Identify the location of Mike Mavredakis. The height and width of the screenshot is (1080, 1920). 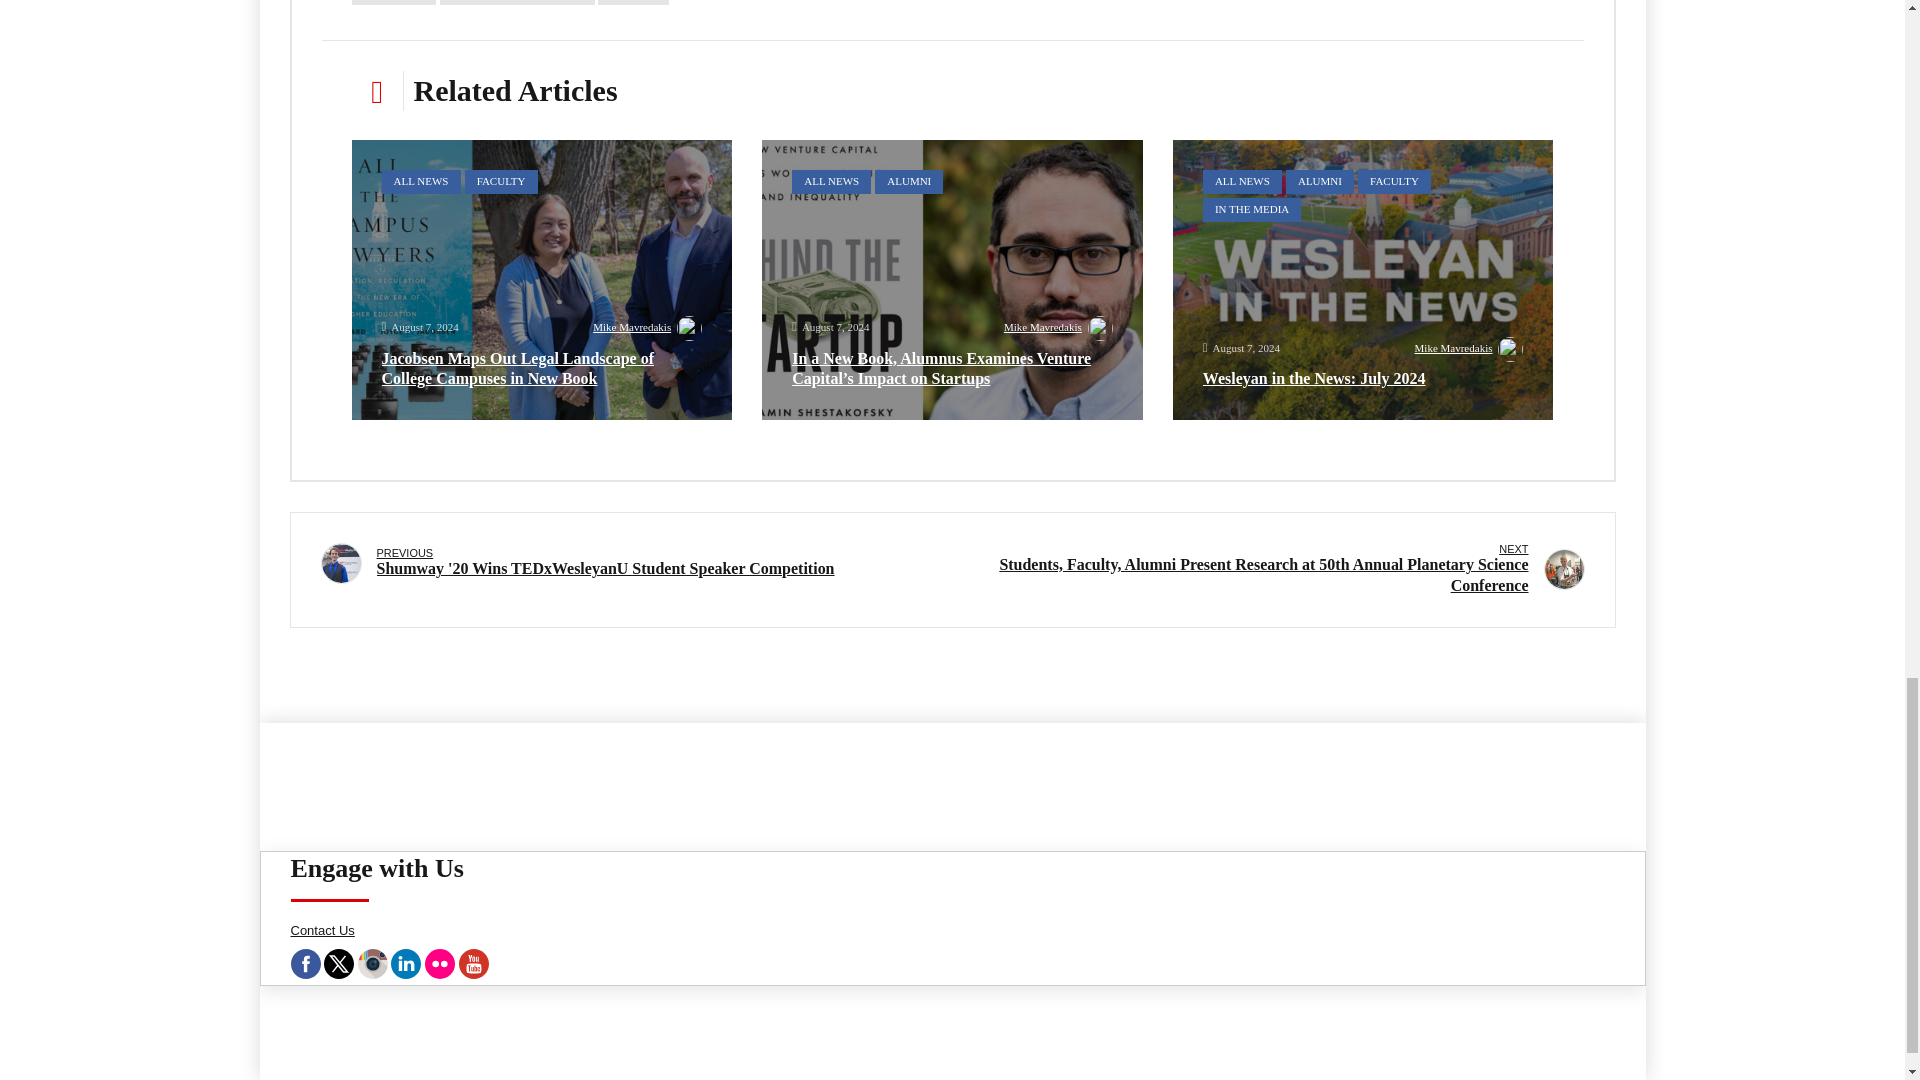
(1058, 330).